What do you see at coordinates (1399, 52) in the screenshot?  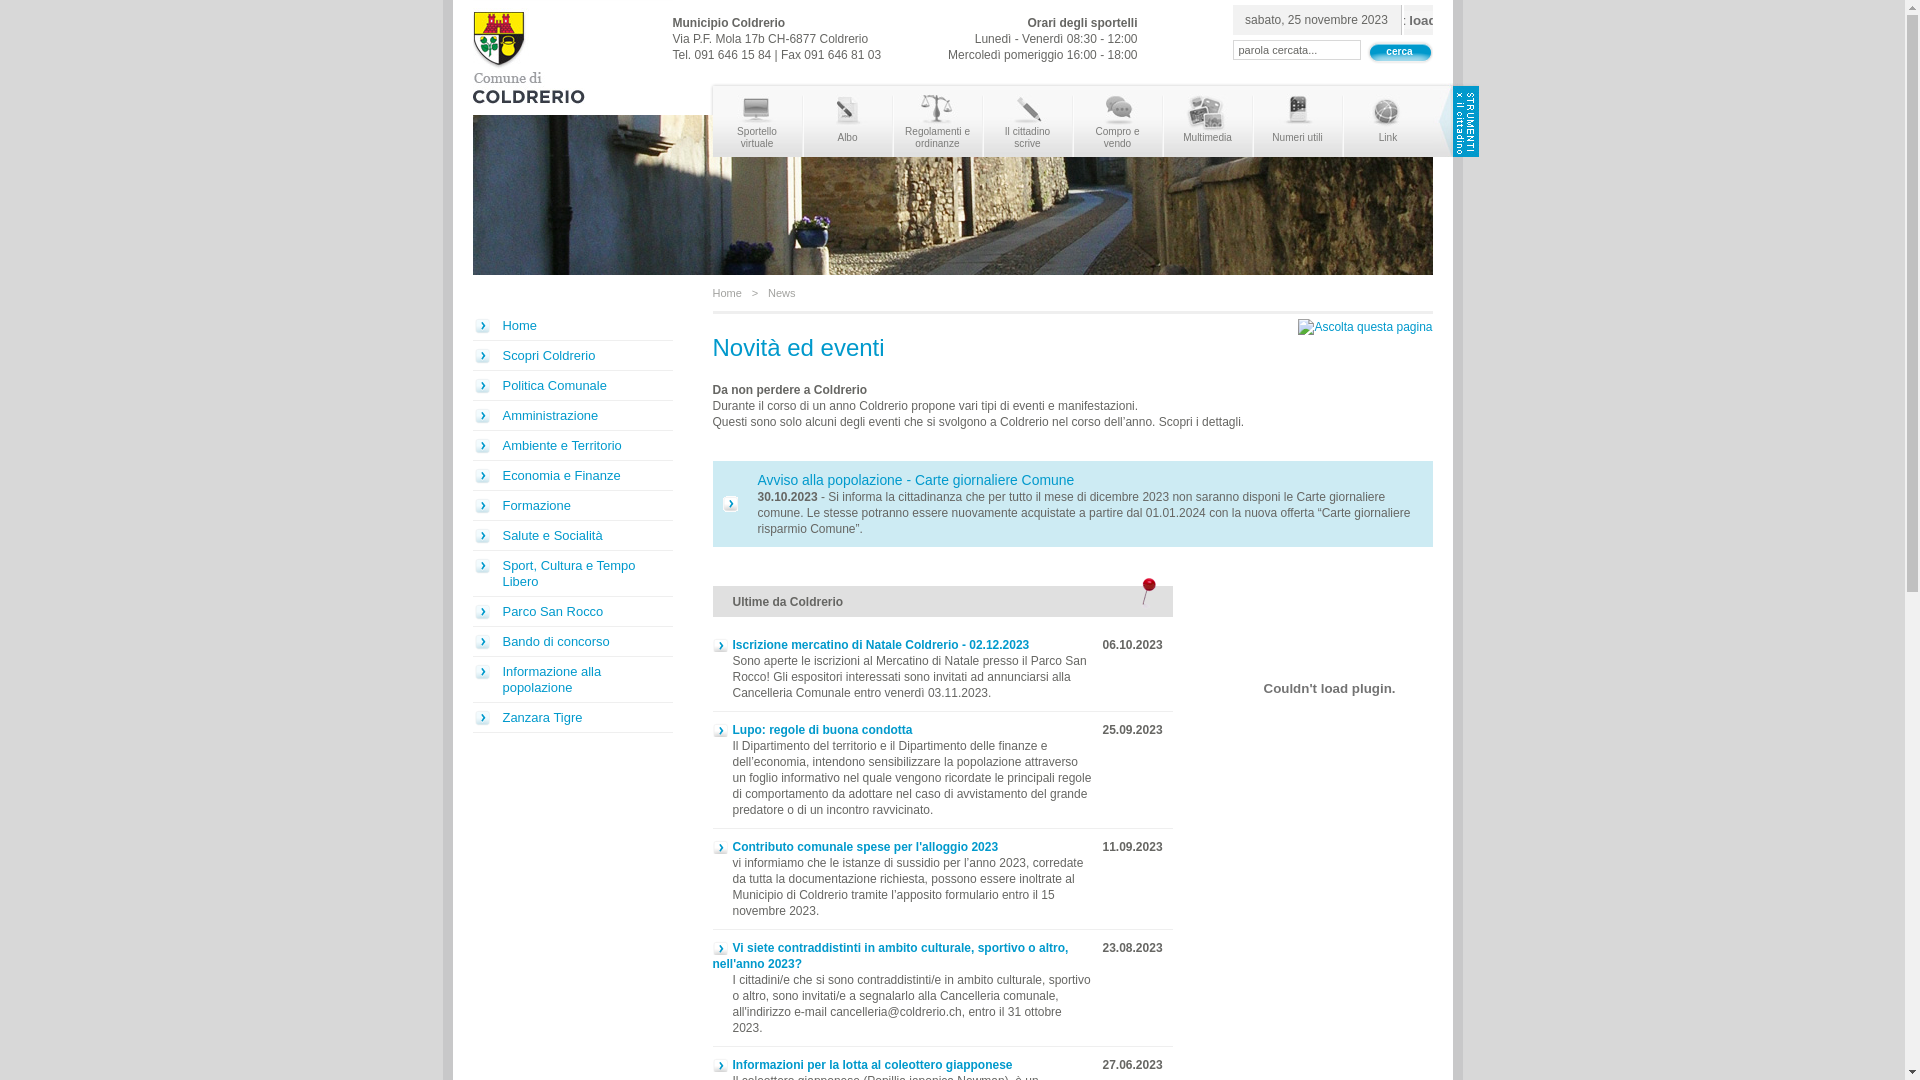 I see `cerca` at bounding box center [1399, 52].